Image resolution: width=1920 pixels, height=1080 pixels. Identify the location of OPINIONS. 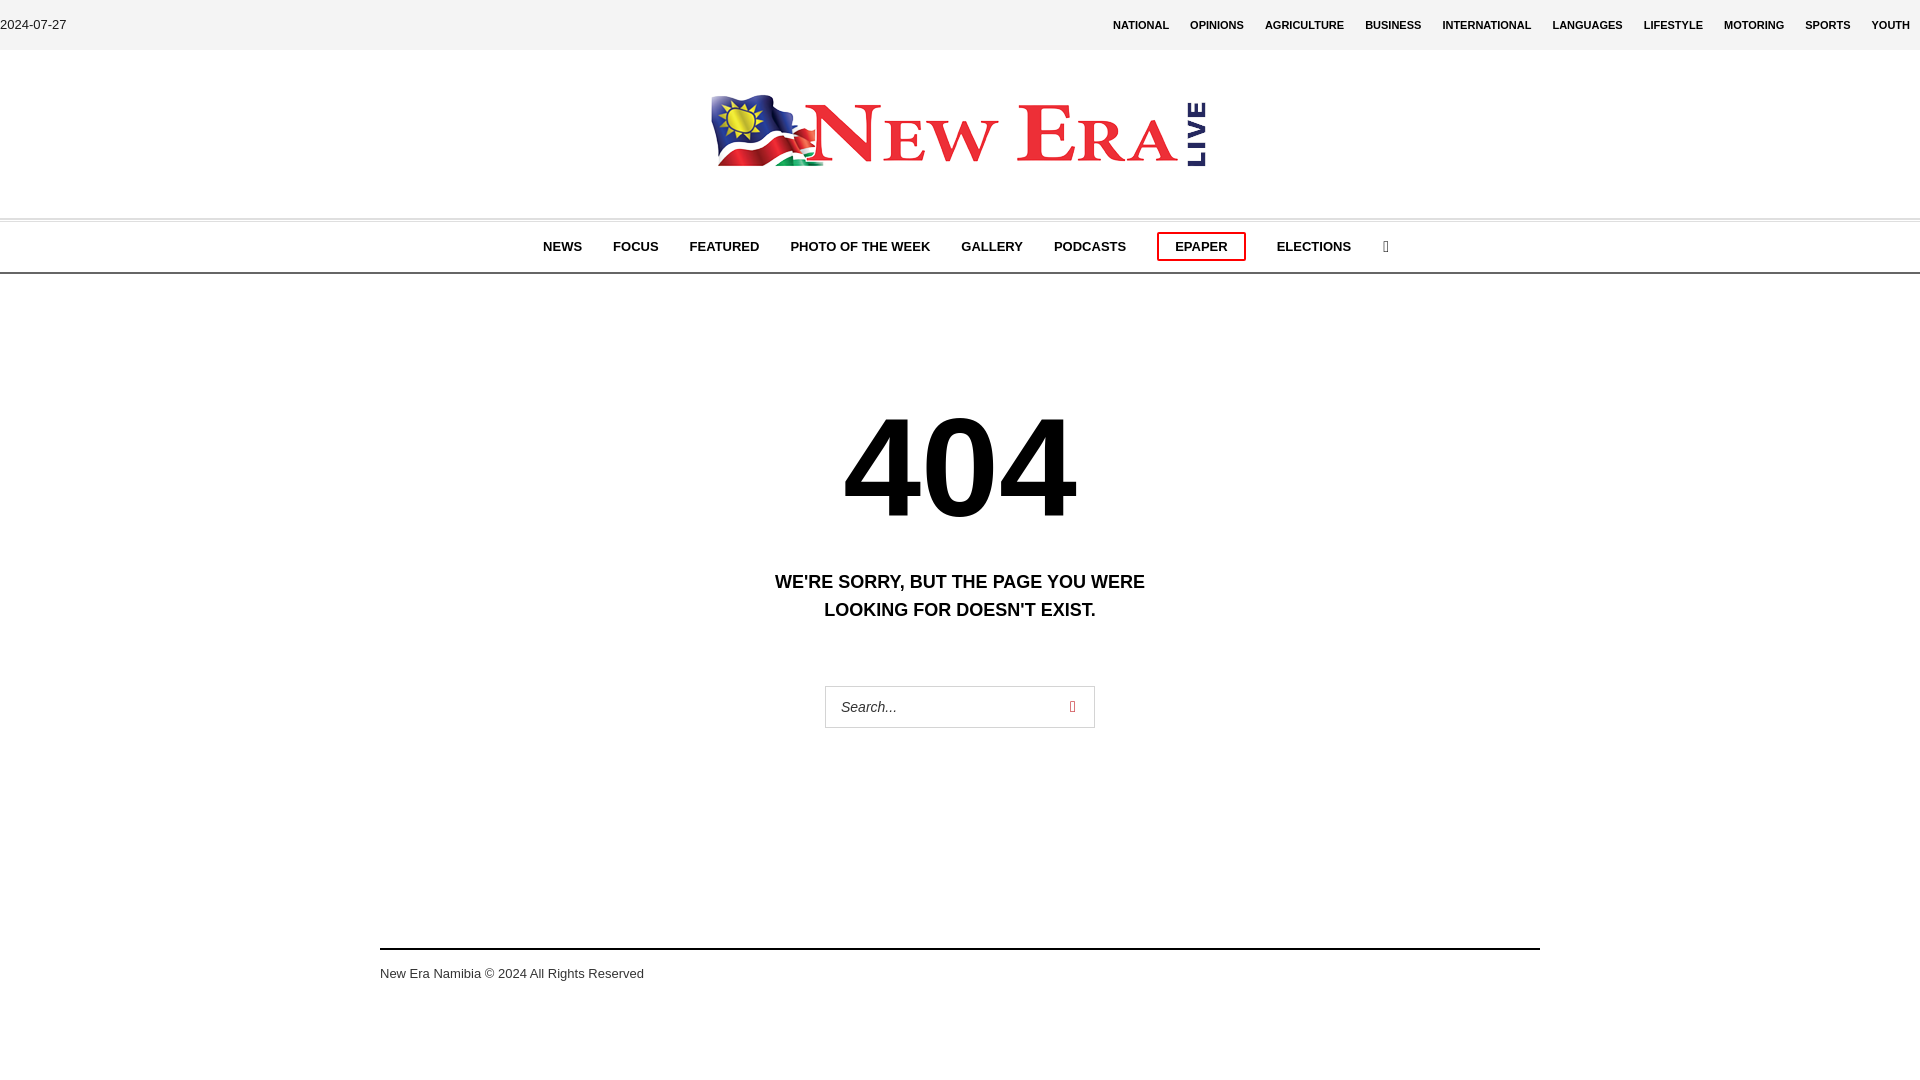
(1216, 24).